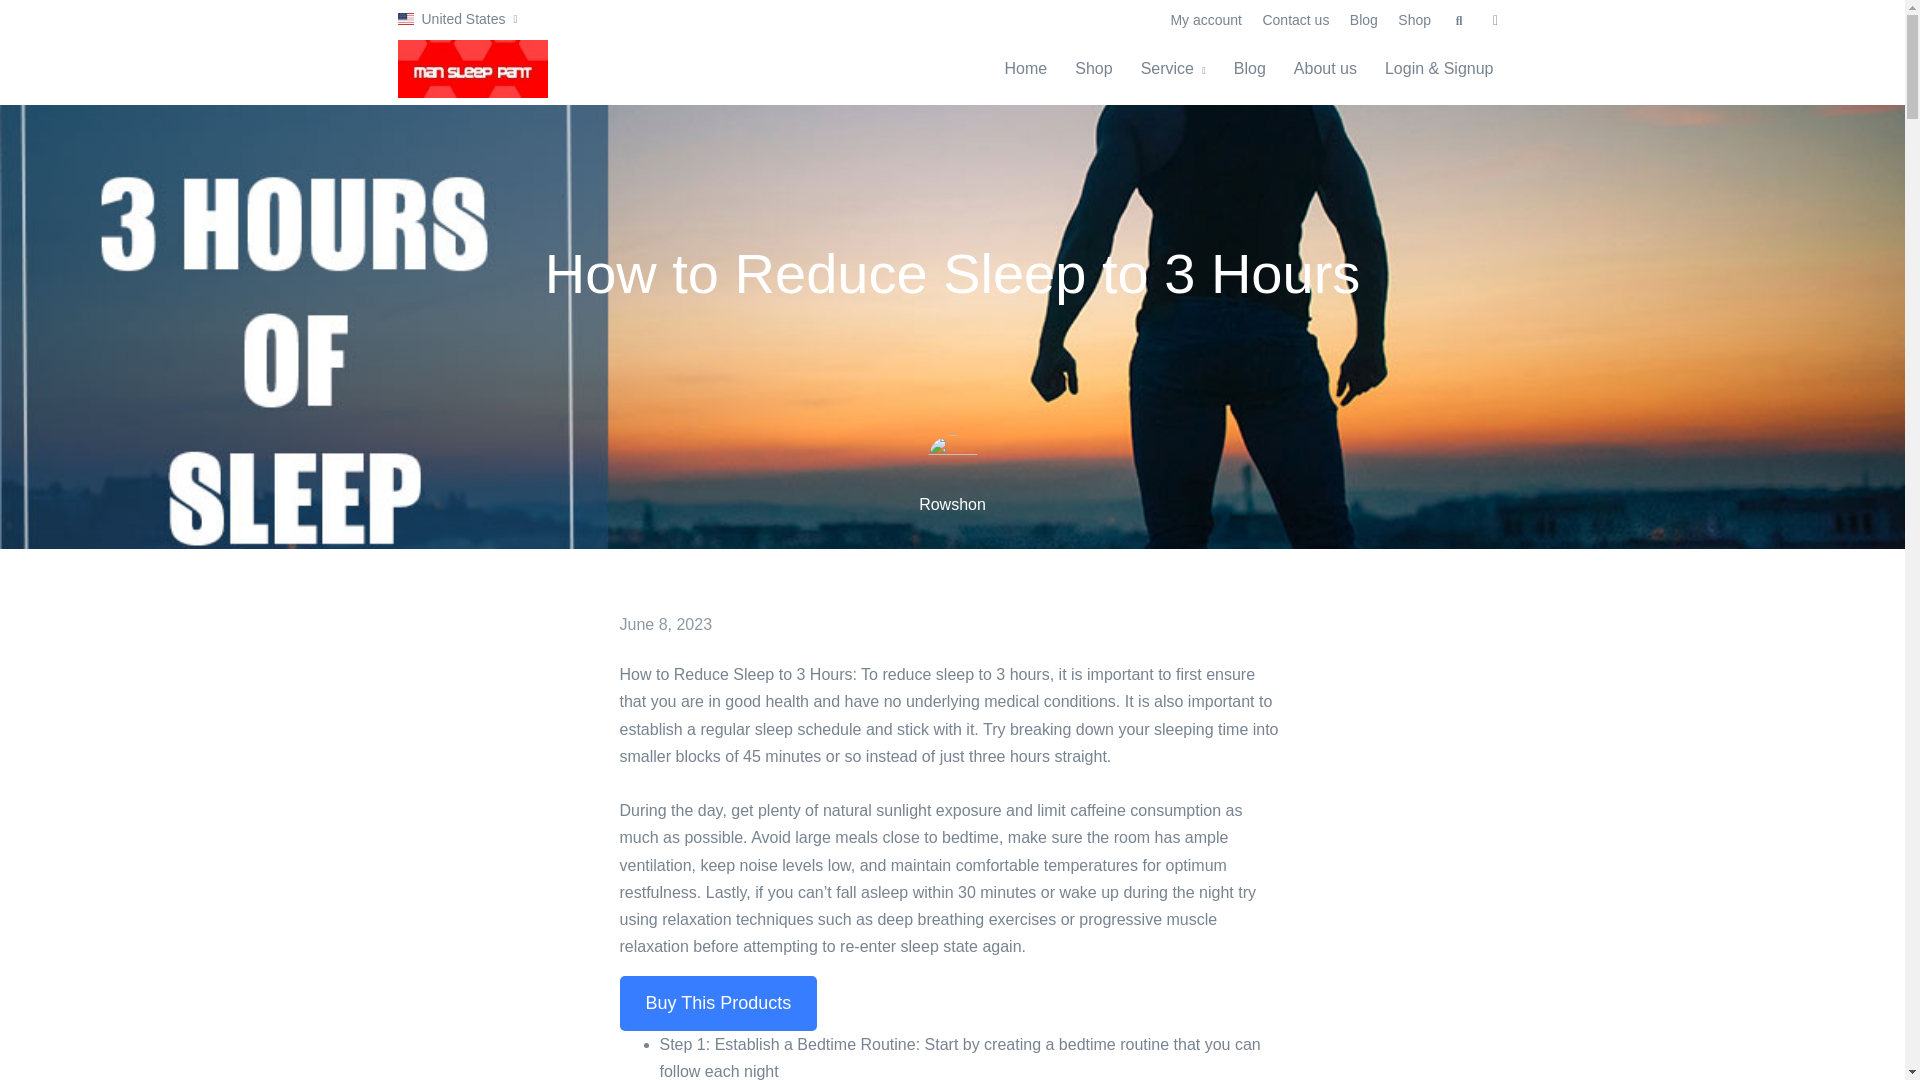 This screenshot has height=1080, width=1920. What do you see at coordinates (1093, 68) in the screenshot?
I see `Shop` at bounding box center [1093, 68].